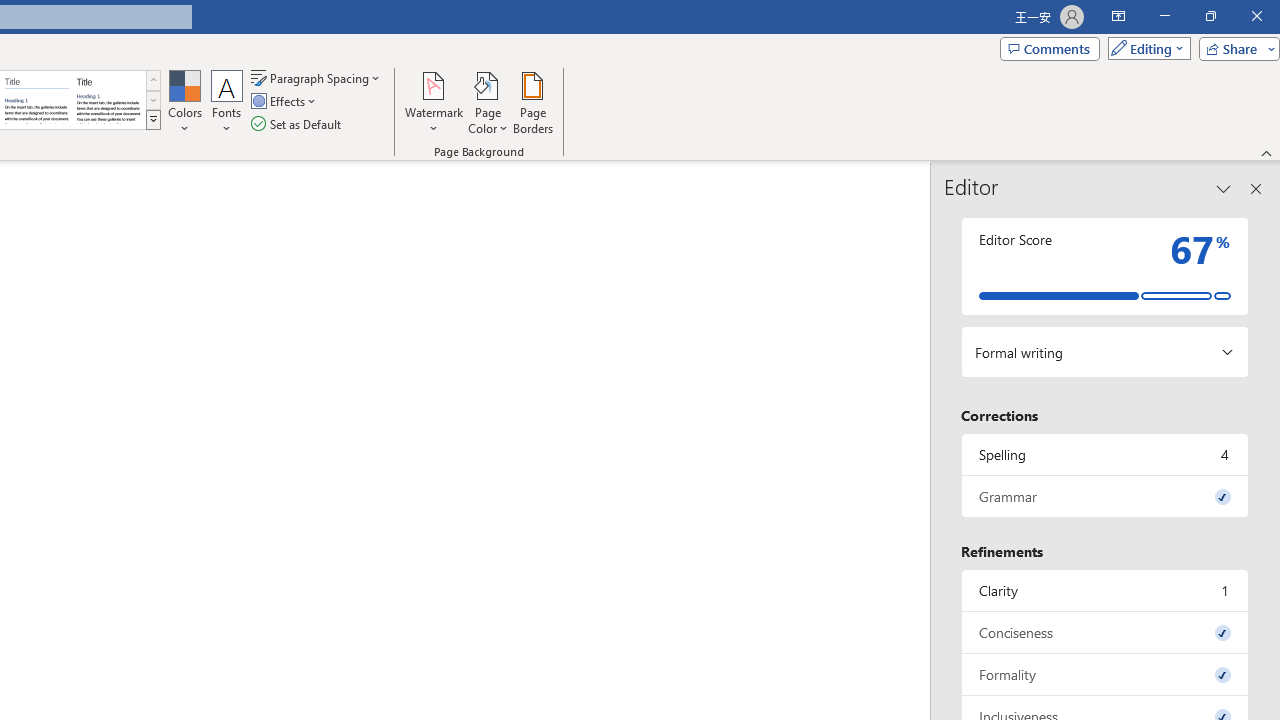 This screenshot has height=720, width=1280. What do you see at coordinates (285, 102) in the screenshot?
I see `Effects` at bounding box center [285, 102].